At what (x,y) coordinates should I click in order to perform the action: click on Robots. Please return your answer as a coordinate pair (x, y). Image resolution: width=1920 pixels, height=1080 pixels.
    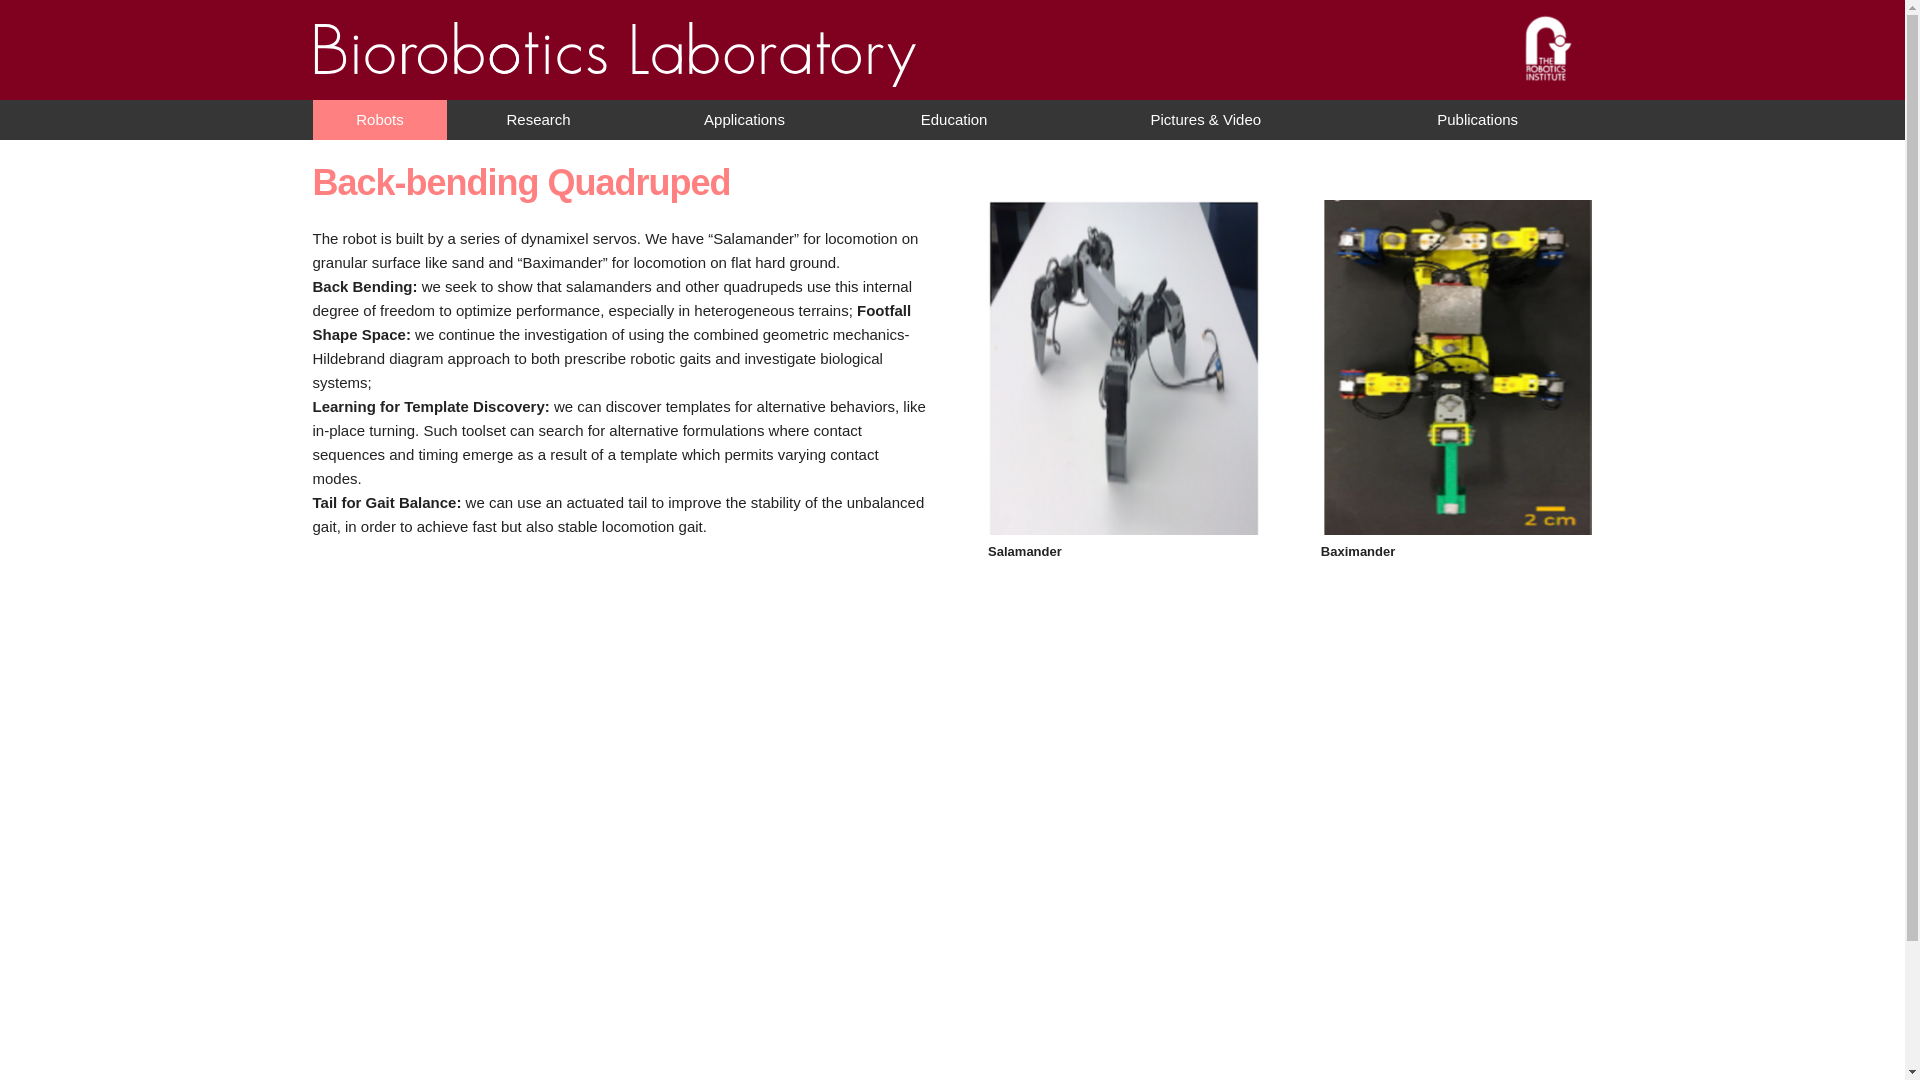
    Looking at the image, I should click on (379, 120).